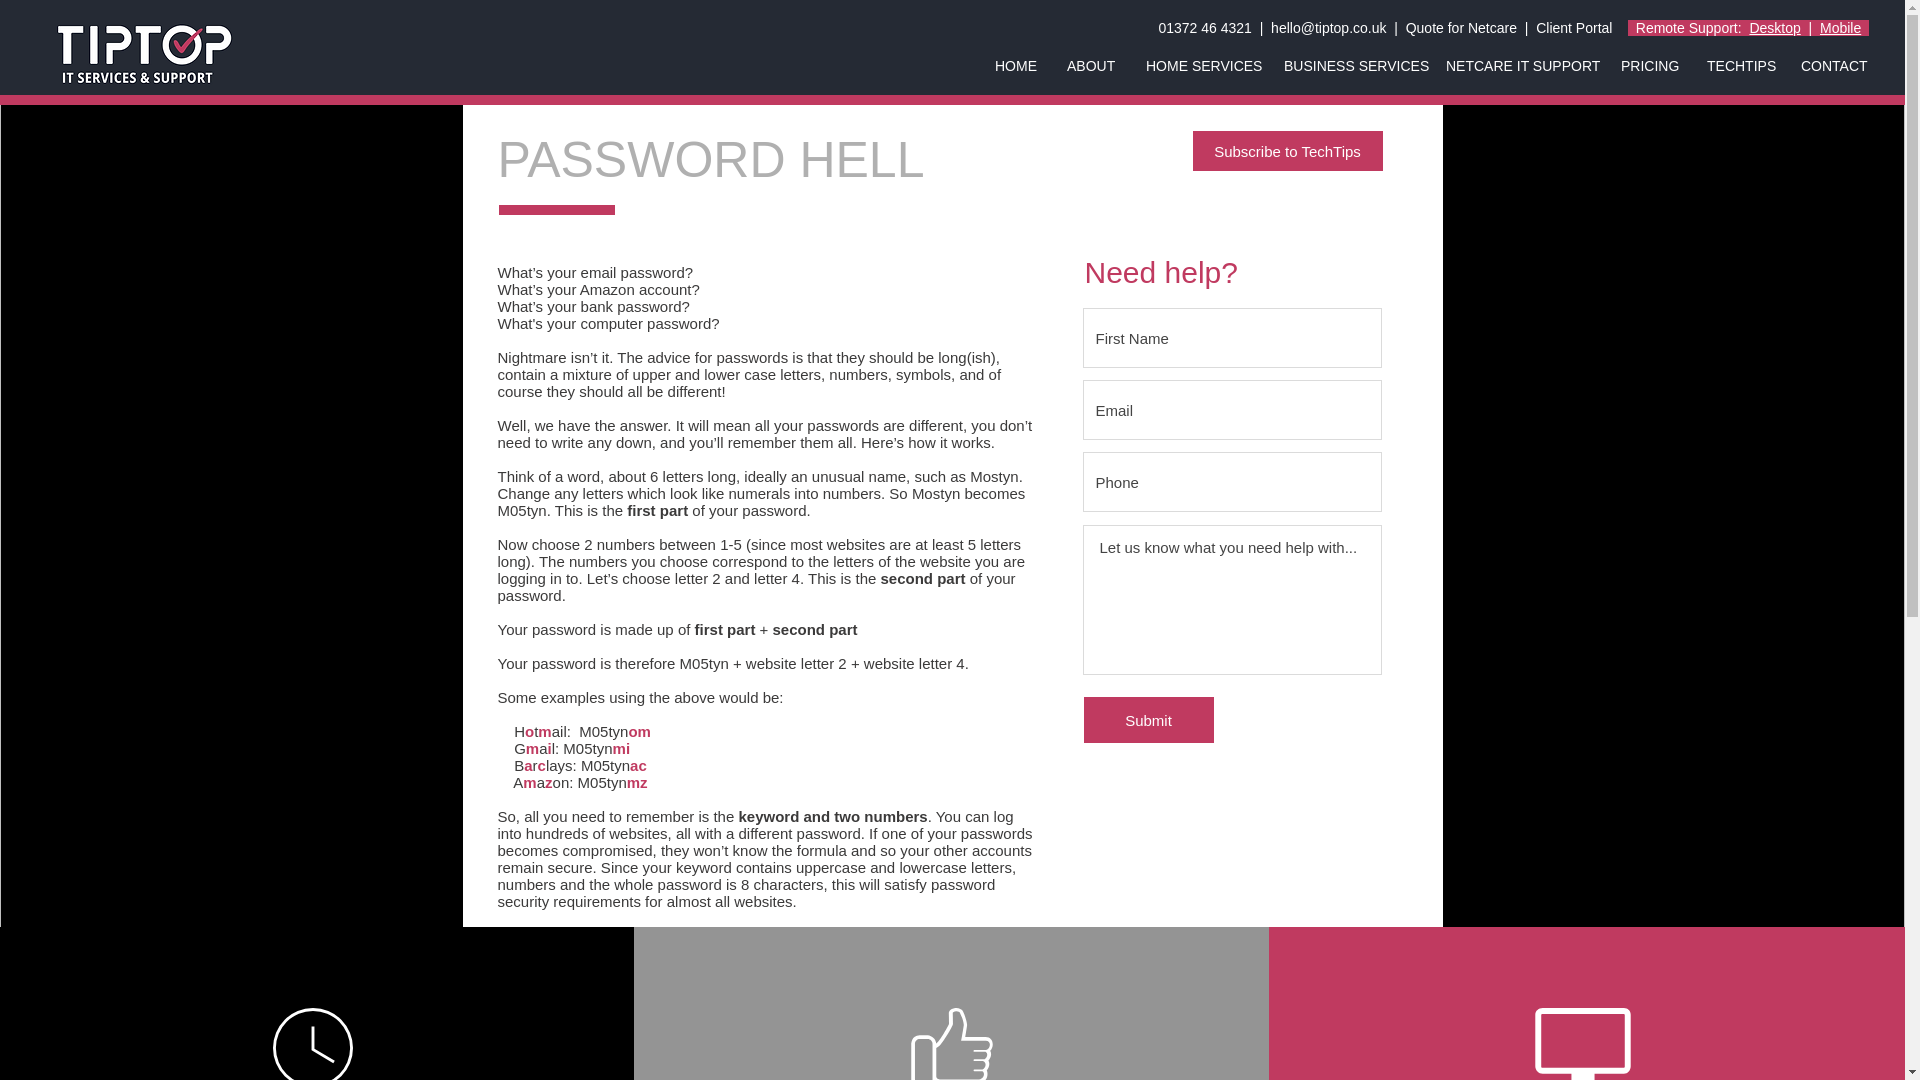 The height and width of the screenshot is (1080, 1920). I want to click on CONTACT, so click(1834, 66).